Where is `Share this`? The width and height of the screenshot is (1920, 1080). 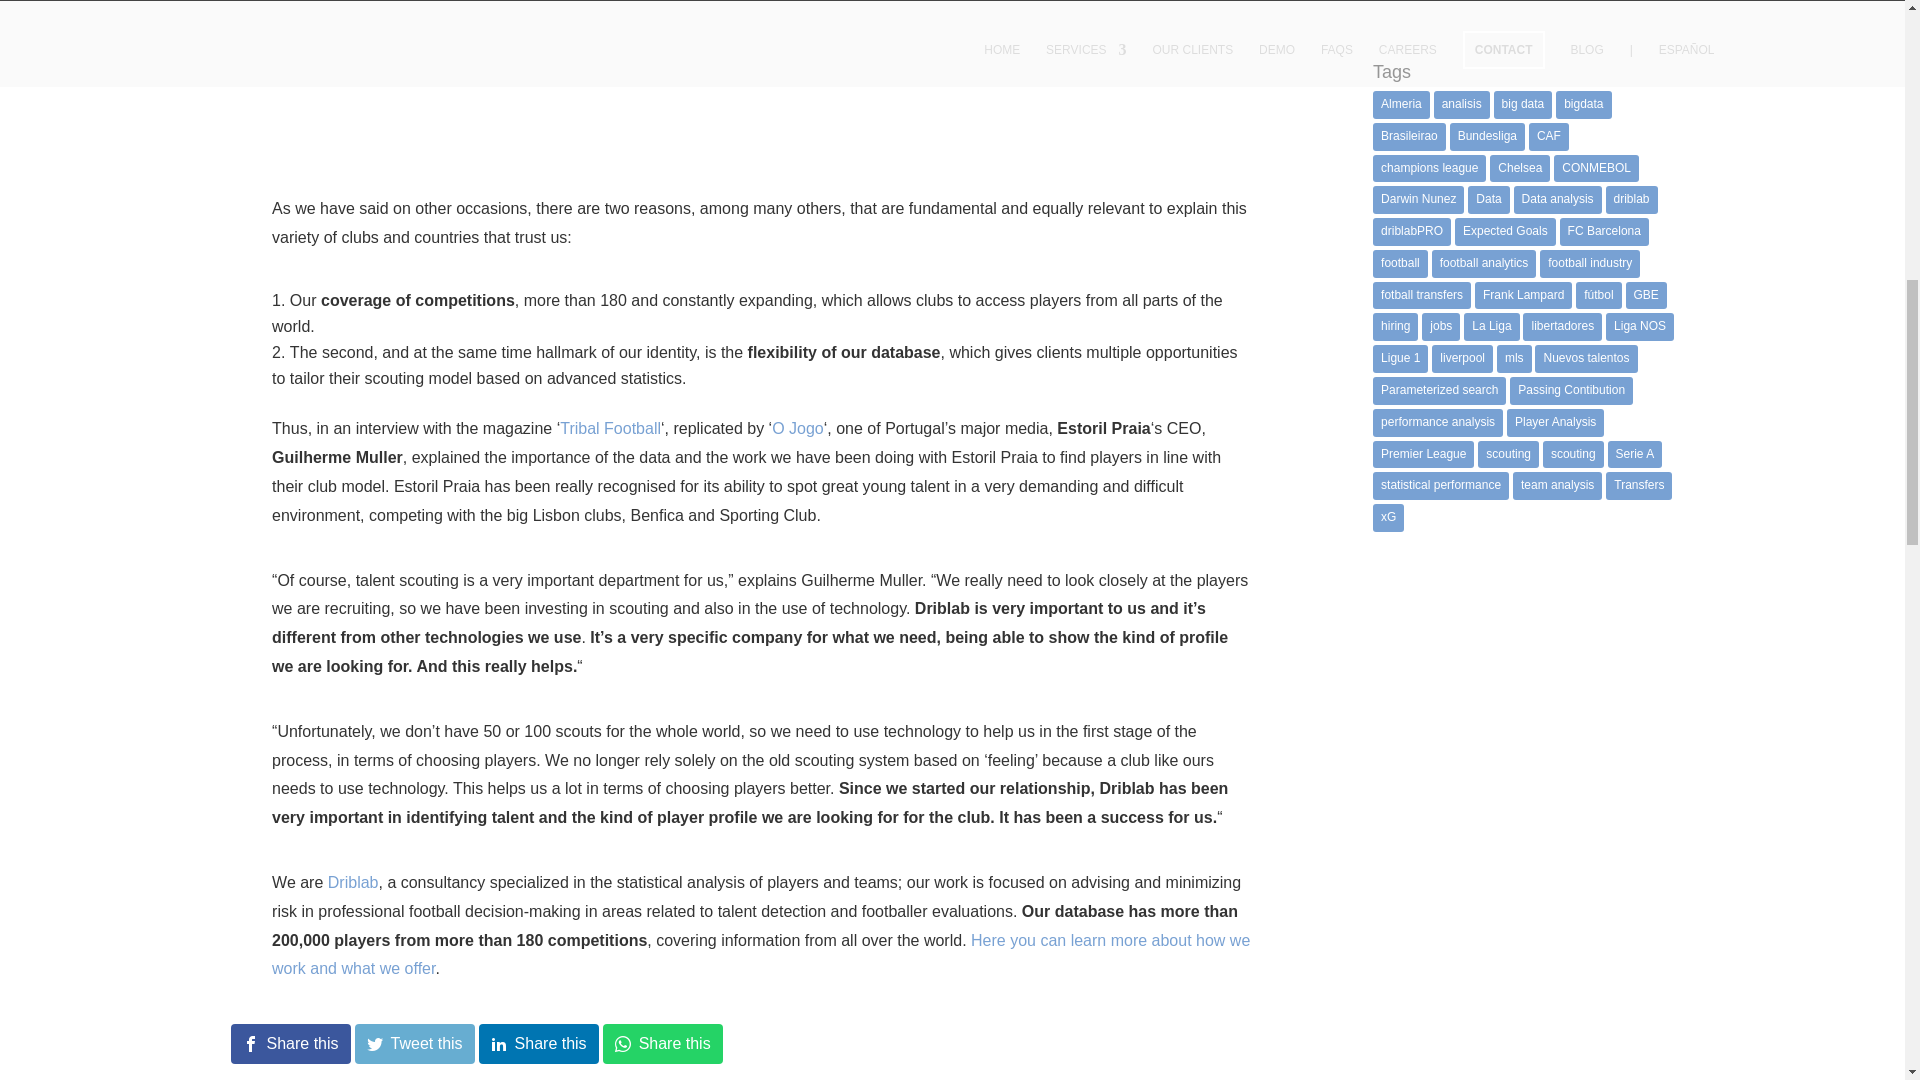 Share this is located at coordinates (538, 1043).